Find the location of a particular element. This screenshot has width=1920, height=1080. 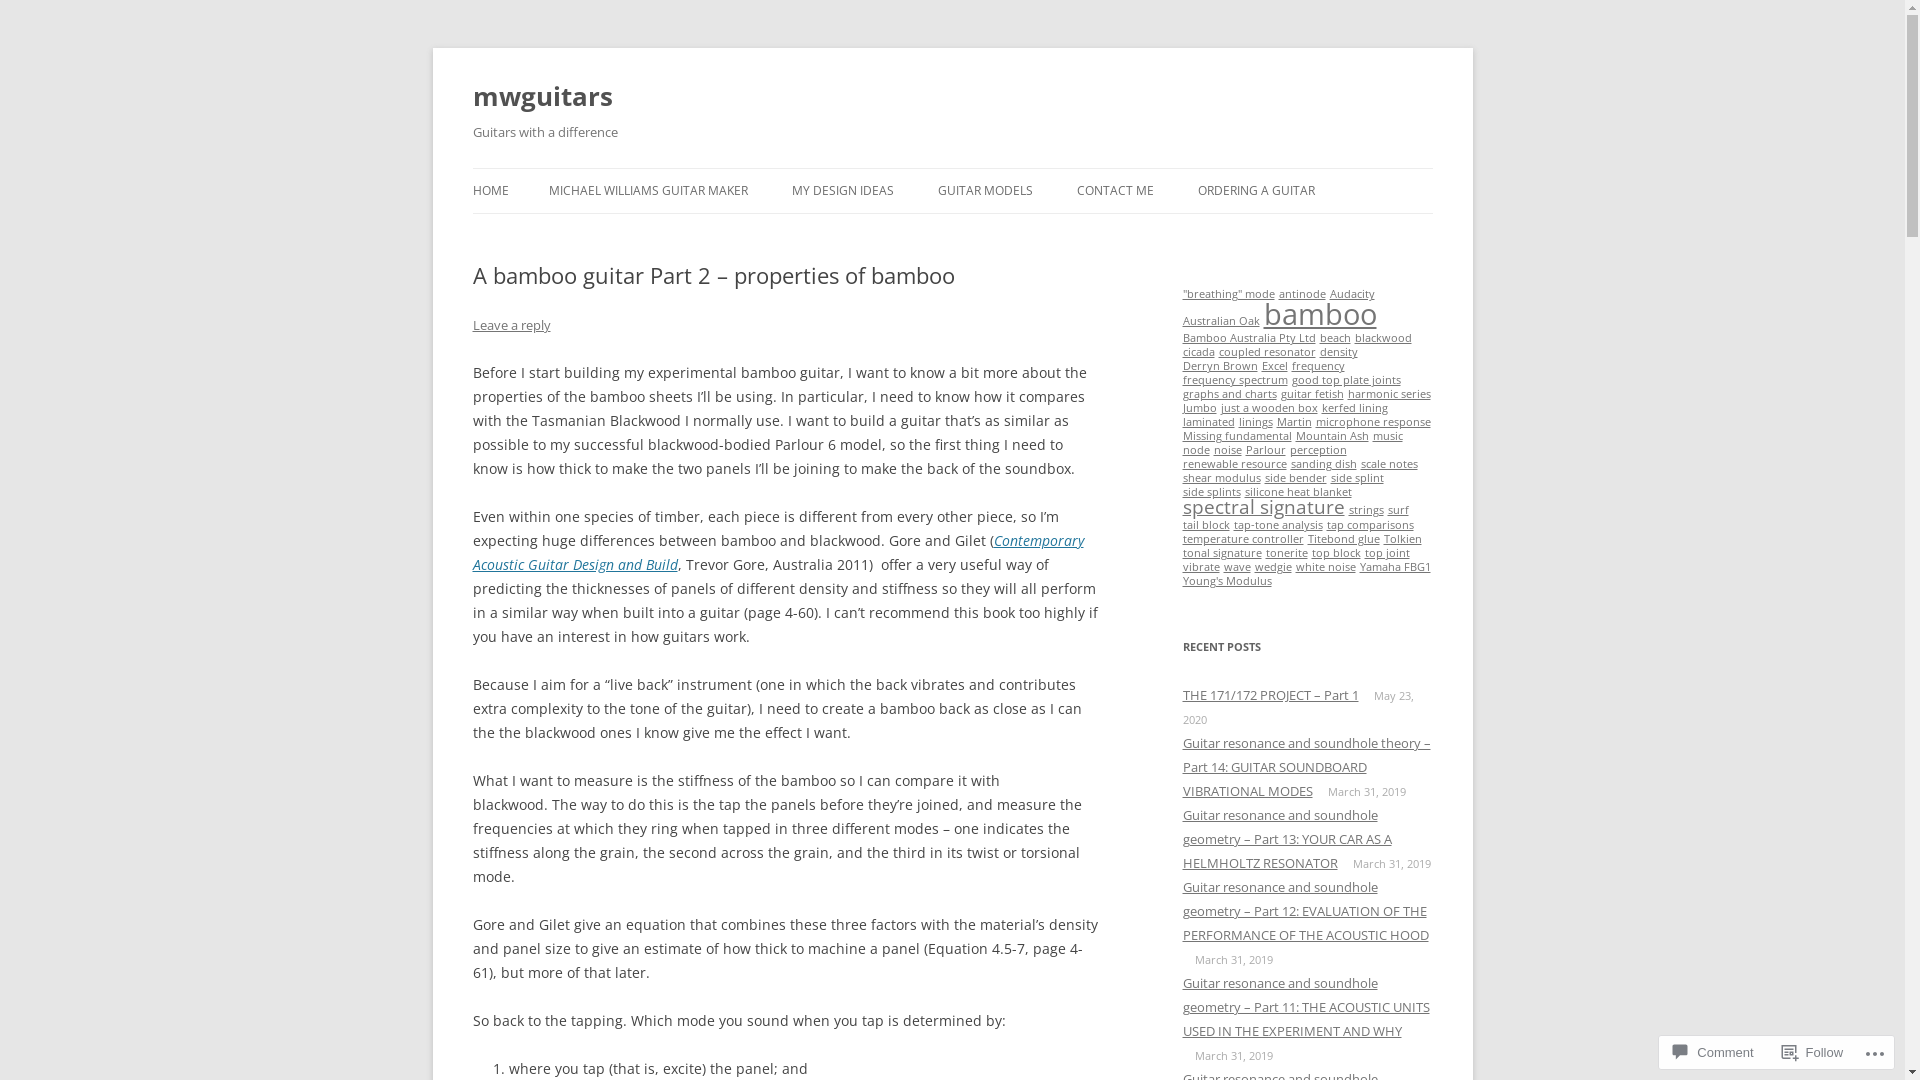

wave is located at coordinates (1238, 567).